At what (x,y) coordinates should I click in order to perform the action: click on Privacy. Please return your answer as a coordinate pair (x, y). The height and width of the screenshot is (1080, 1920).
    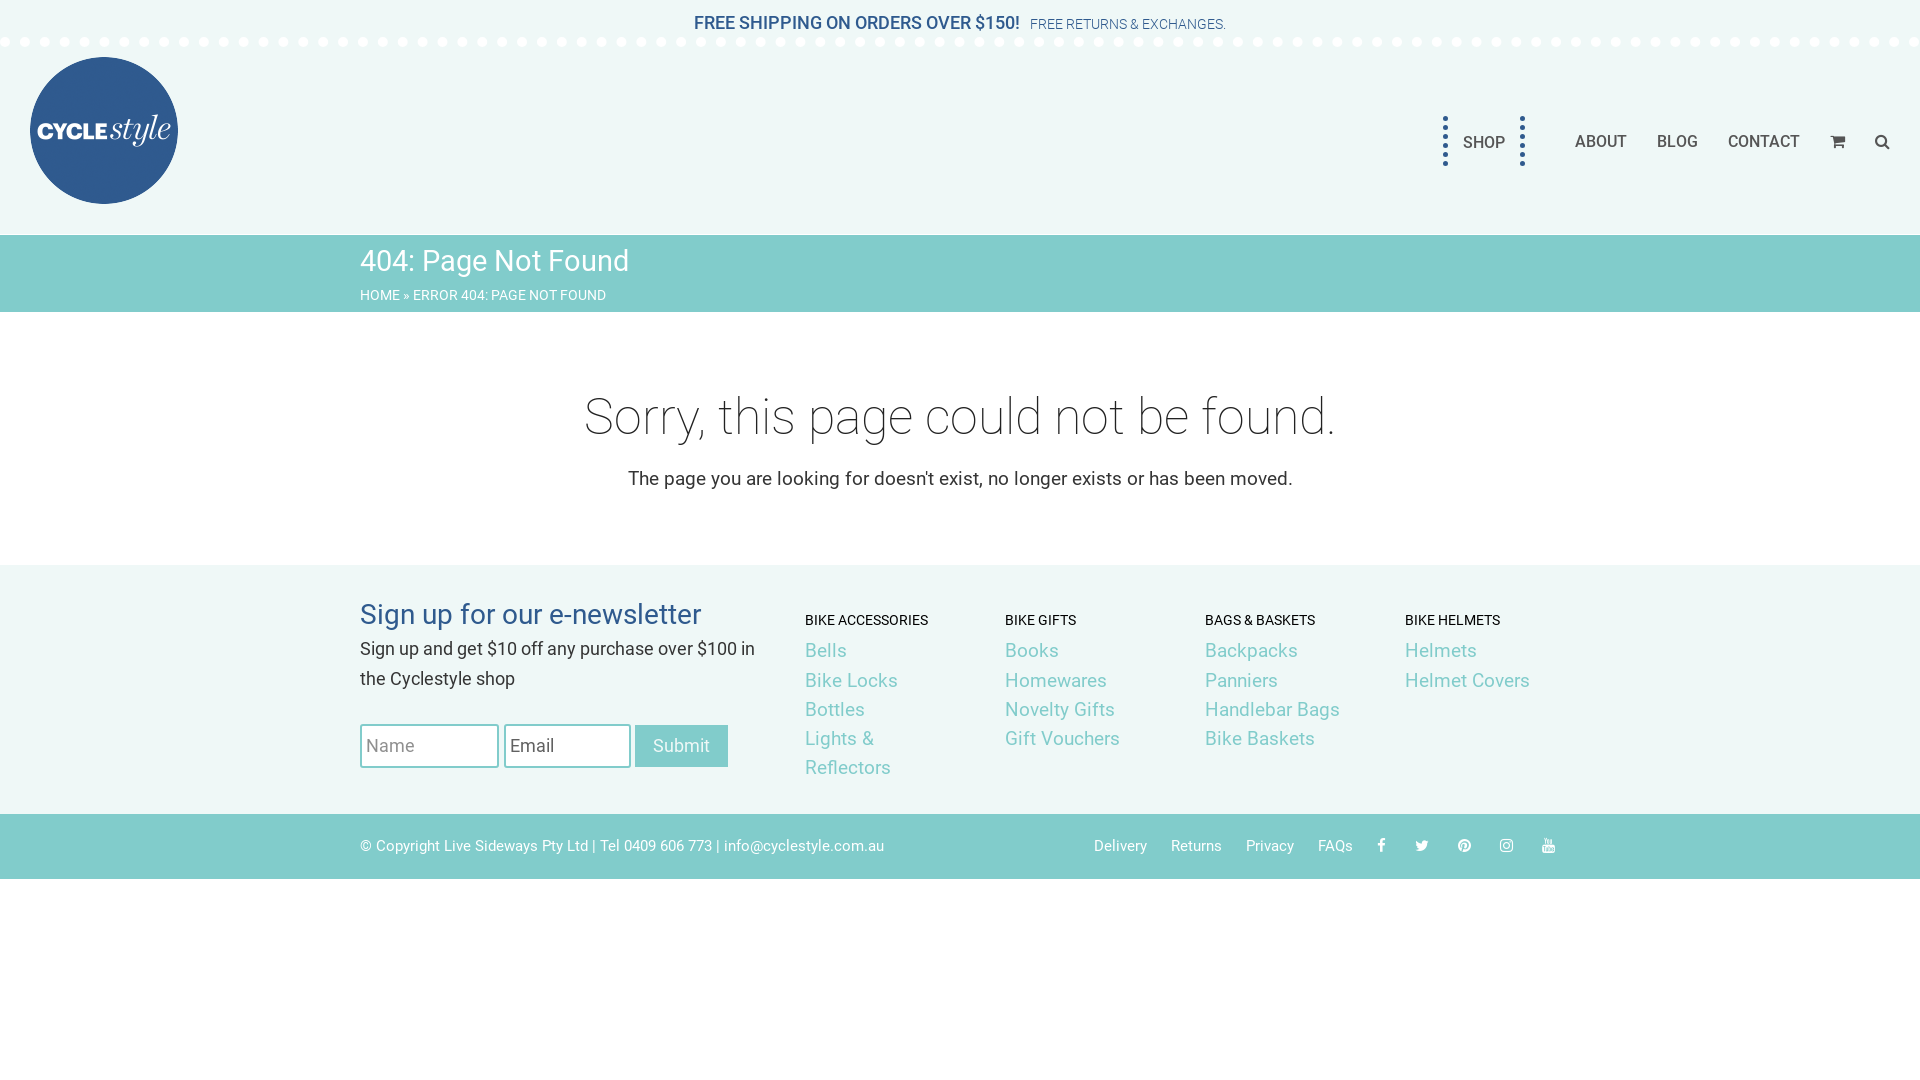
    Looking at the image, I should click on (1270, 846).